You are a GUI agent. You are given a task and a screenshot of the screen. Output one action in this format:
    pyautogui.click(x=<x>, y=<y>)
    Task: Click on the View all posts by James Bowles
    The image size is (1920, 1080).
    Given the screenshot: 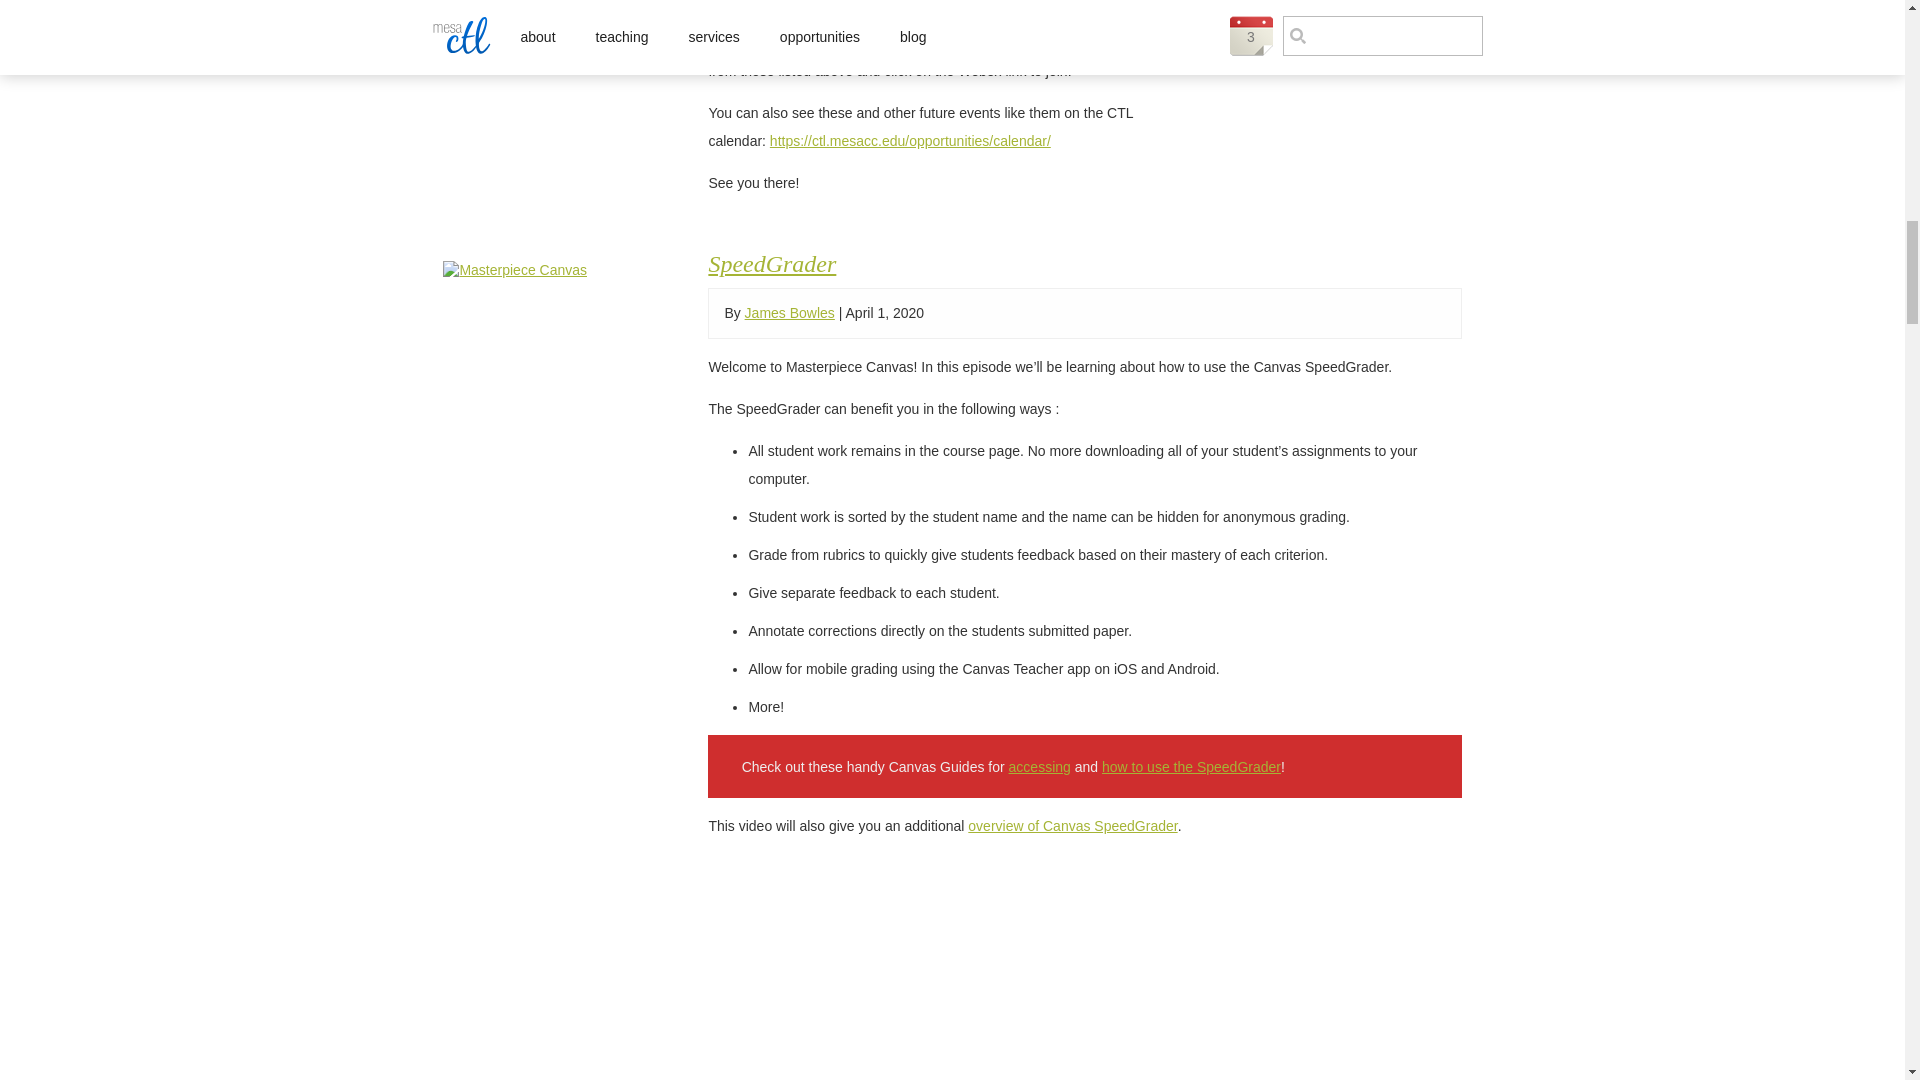 What is the action you would take?
    pyautogui.click(x=790, y=312)
    